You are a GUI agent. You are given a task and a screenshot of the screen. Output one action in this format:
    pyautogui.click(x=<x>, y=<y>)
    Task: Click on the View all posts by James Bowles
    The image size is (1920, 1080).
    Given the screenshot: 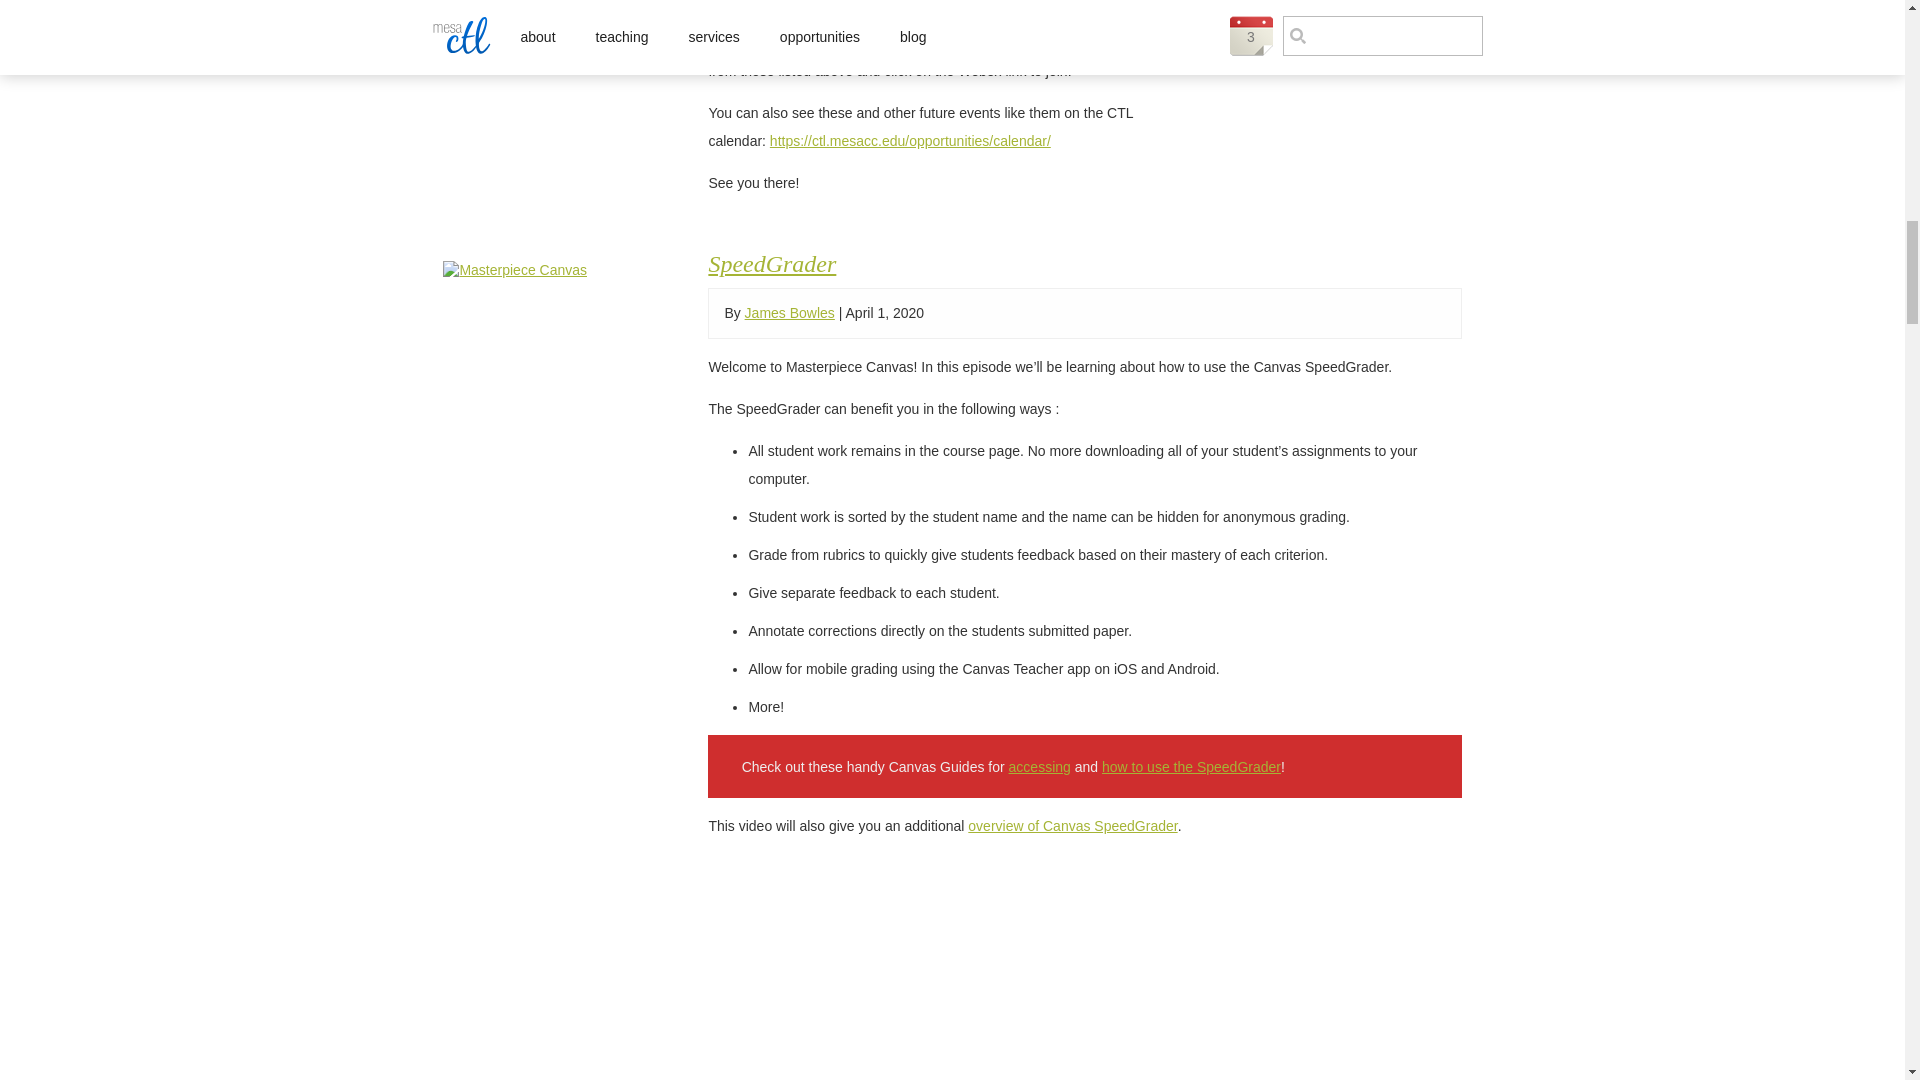 What is the action you would take?
    pyautogui.click(x=790, y=312)
    